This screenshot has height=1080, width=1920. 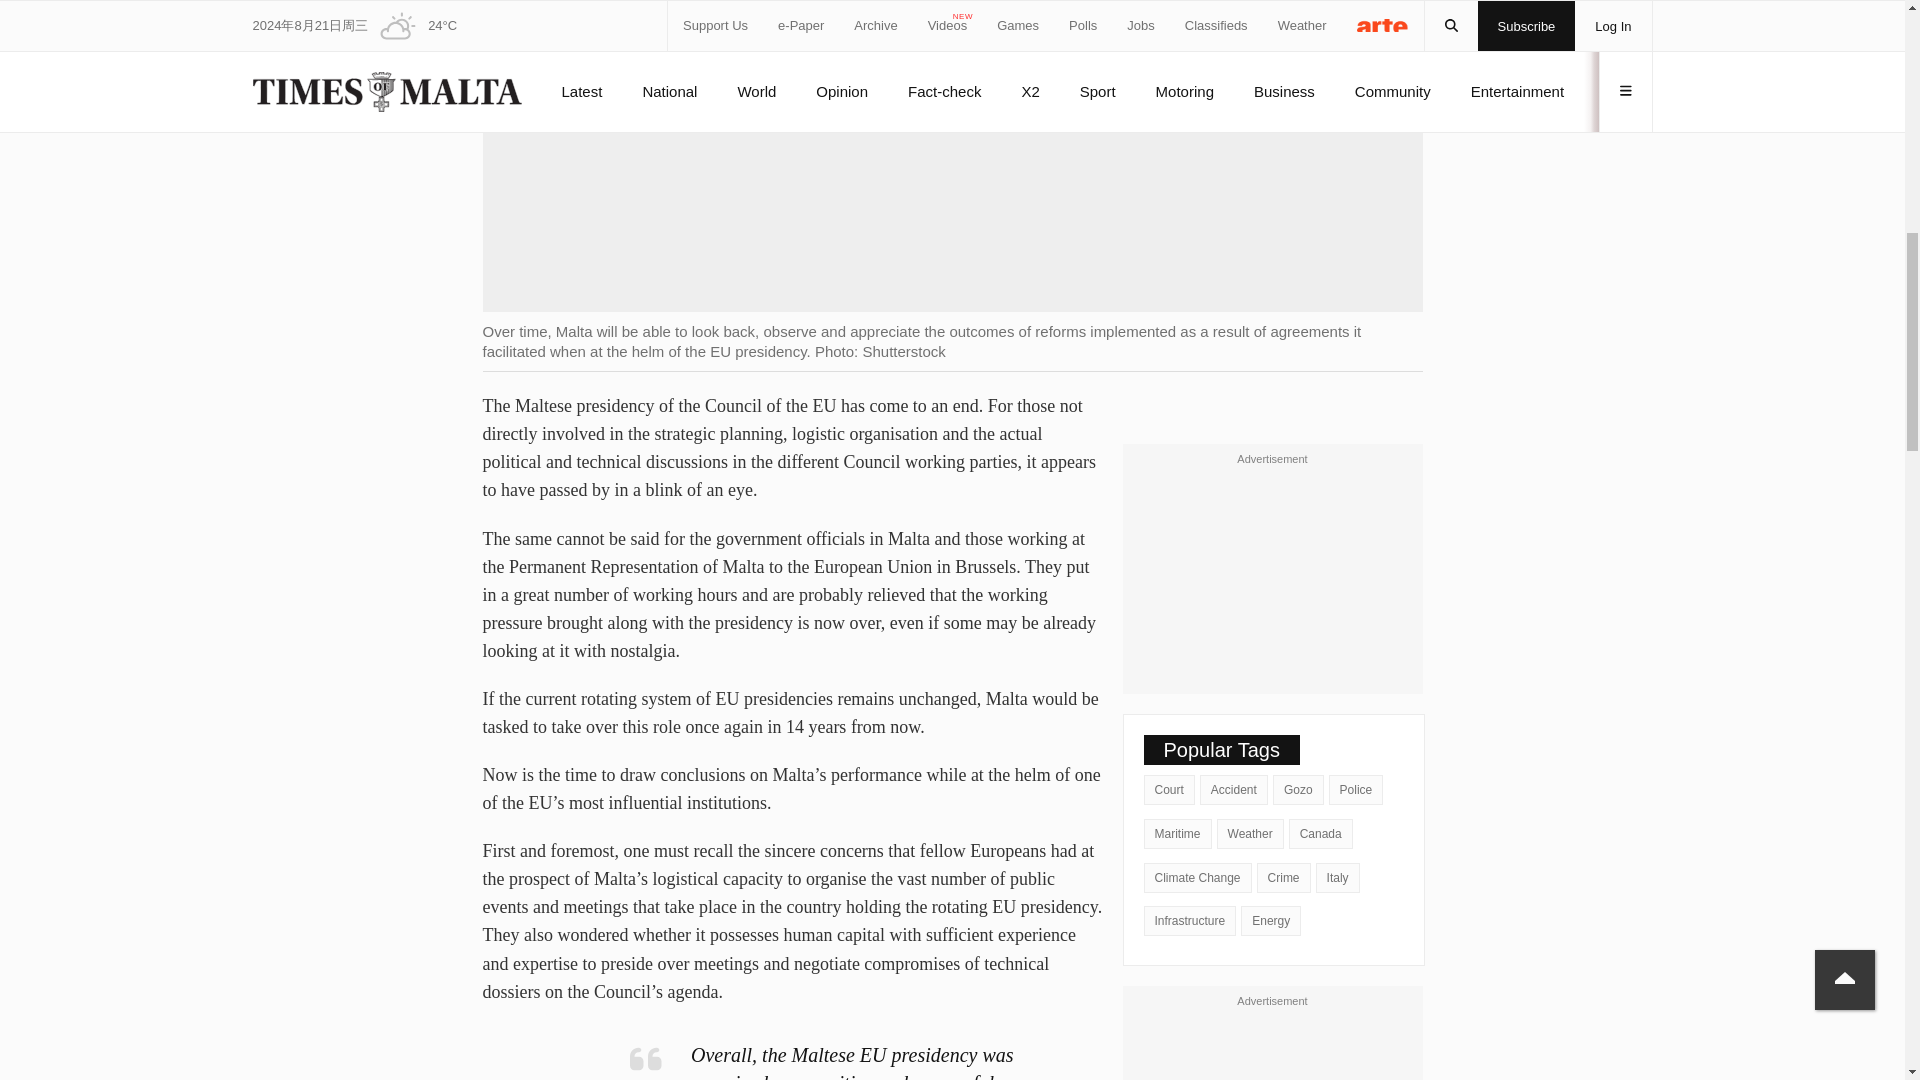 I want to click on Accident, so click(x=1234, y=790).